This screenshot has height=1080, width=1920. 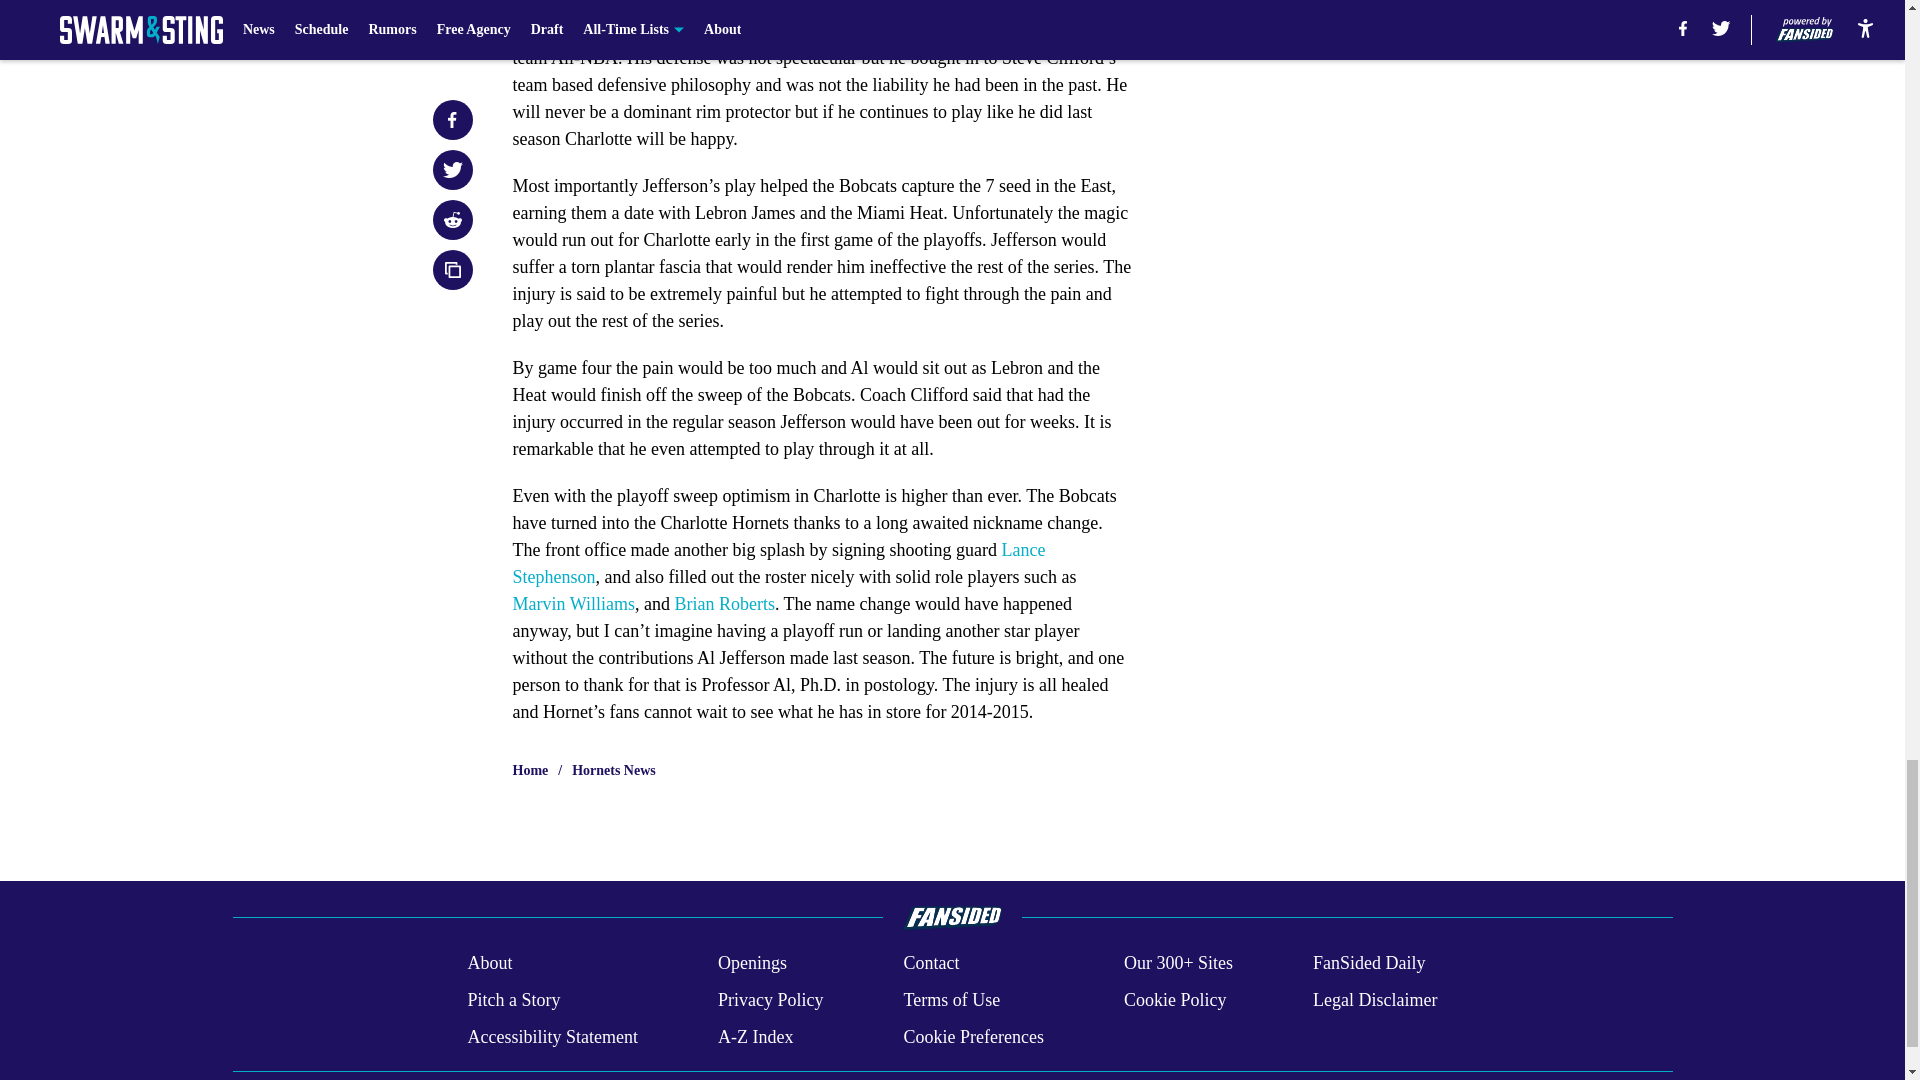 What do you see at coordinates (489, 964) in the screenshot?
I see `About` at bounding box center [489, 964].